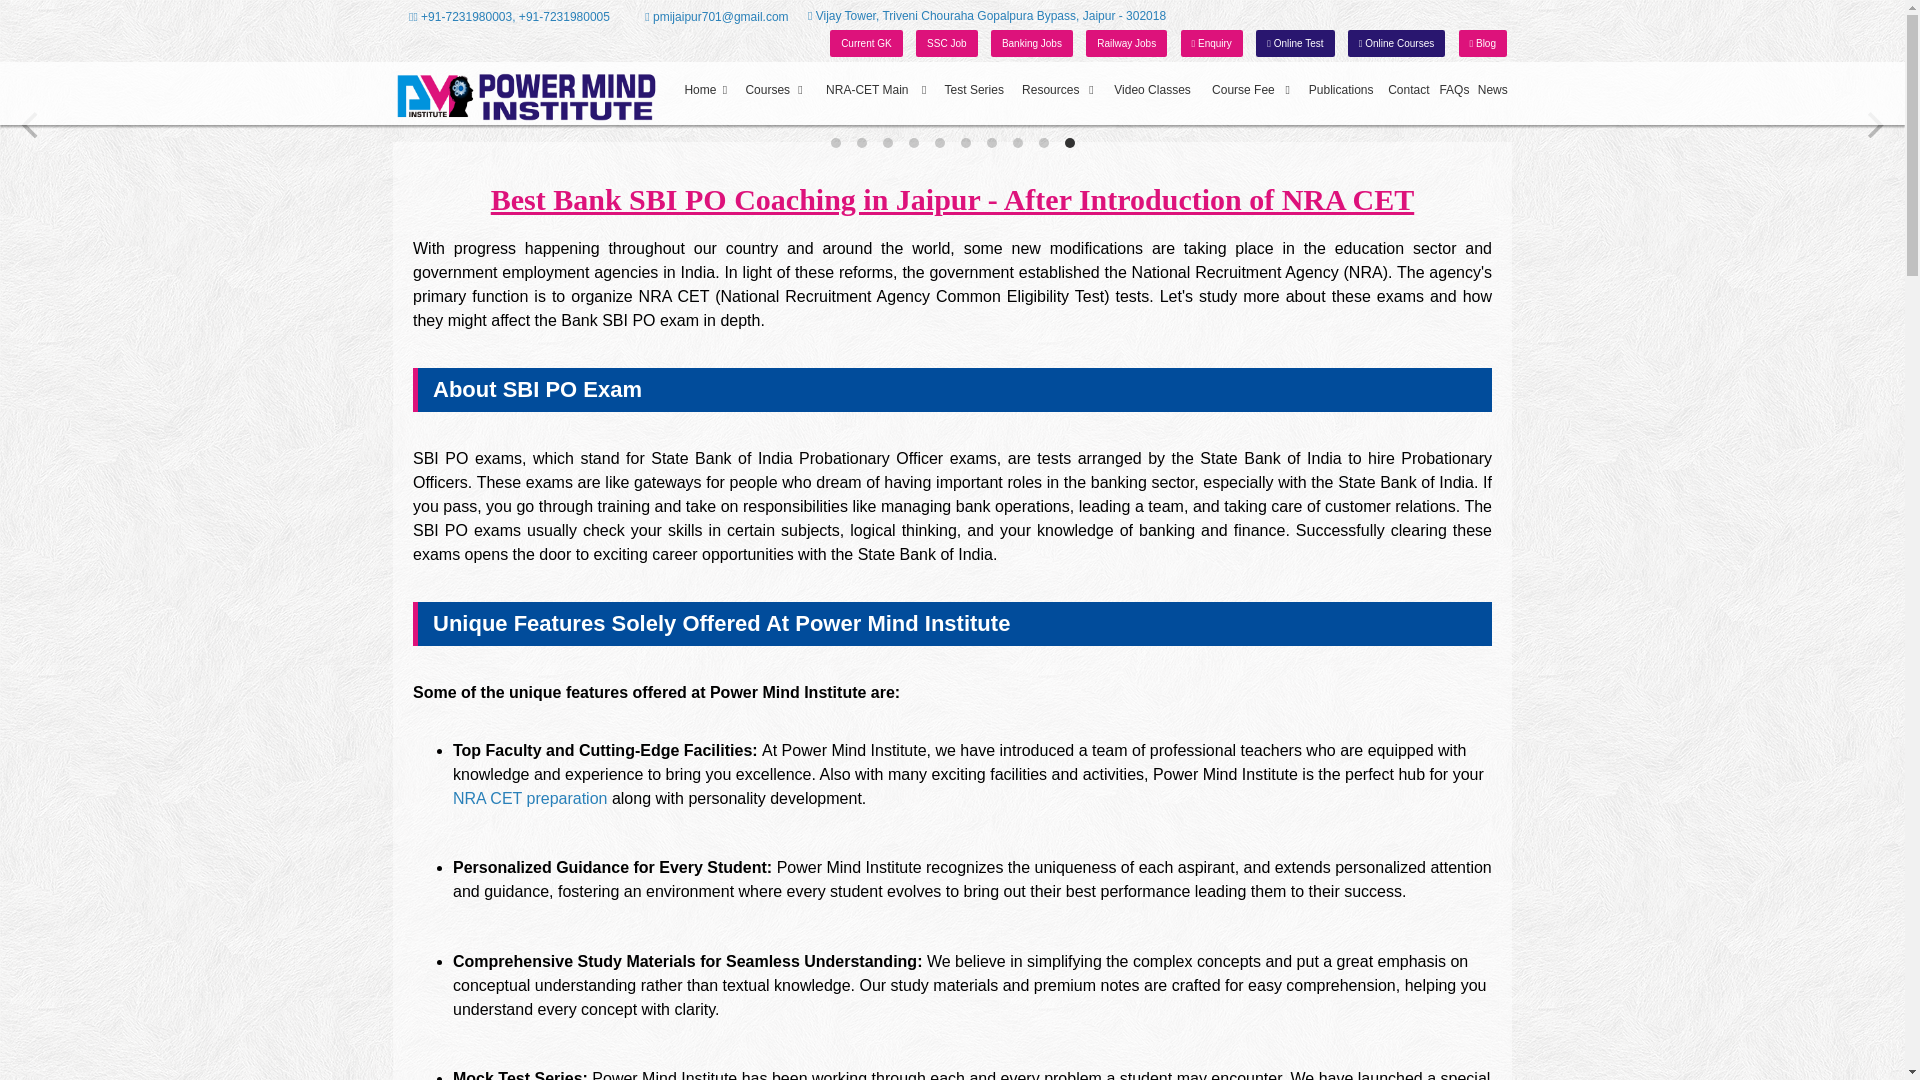 The width and height of the screenshot is (1920, 1080). What do you see at coordinates (1294, 44) in the screenshot?
I see `Online Test` at bounding box center [1294, 44].